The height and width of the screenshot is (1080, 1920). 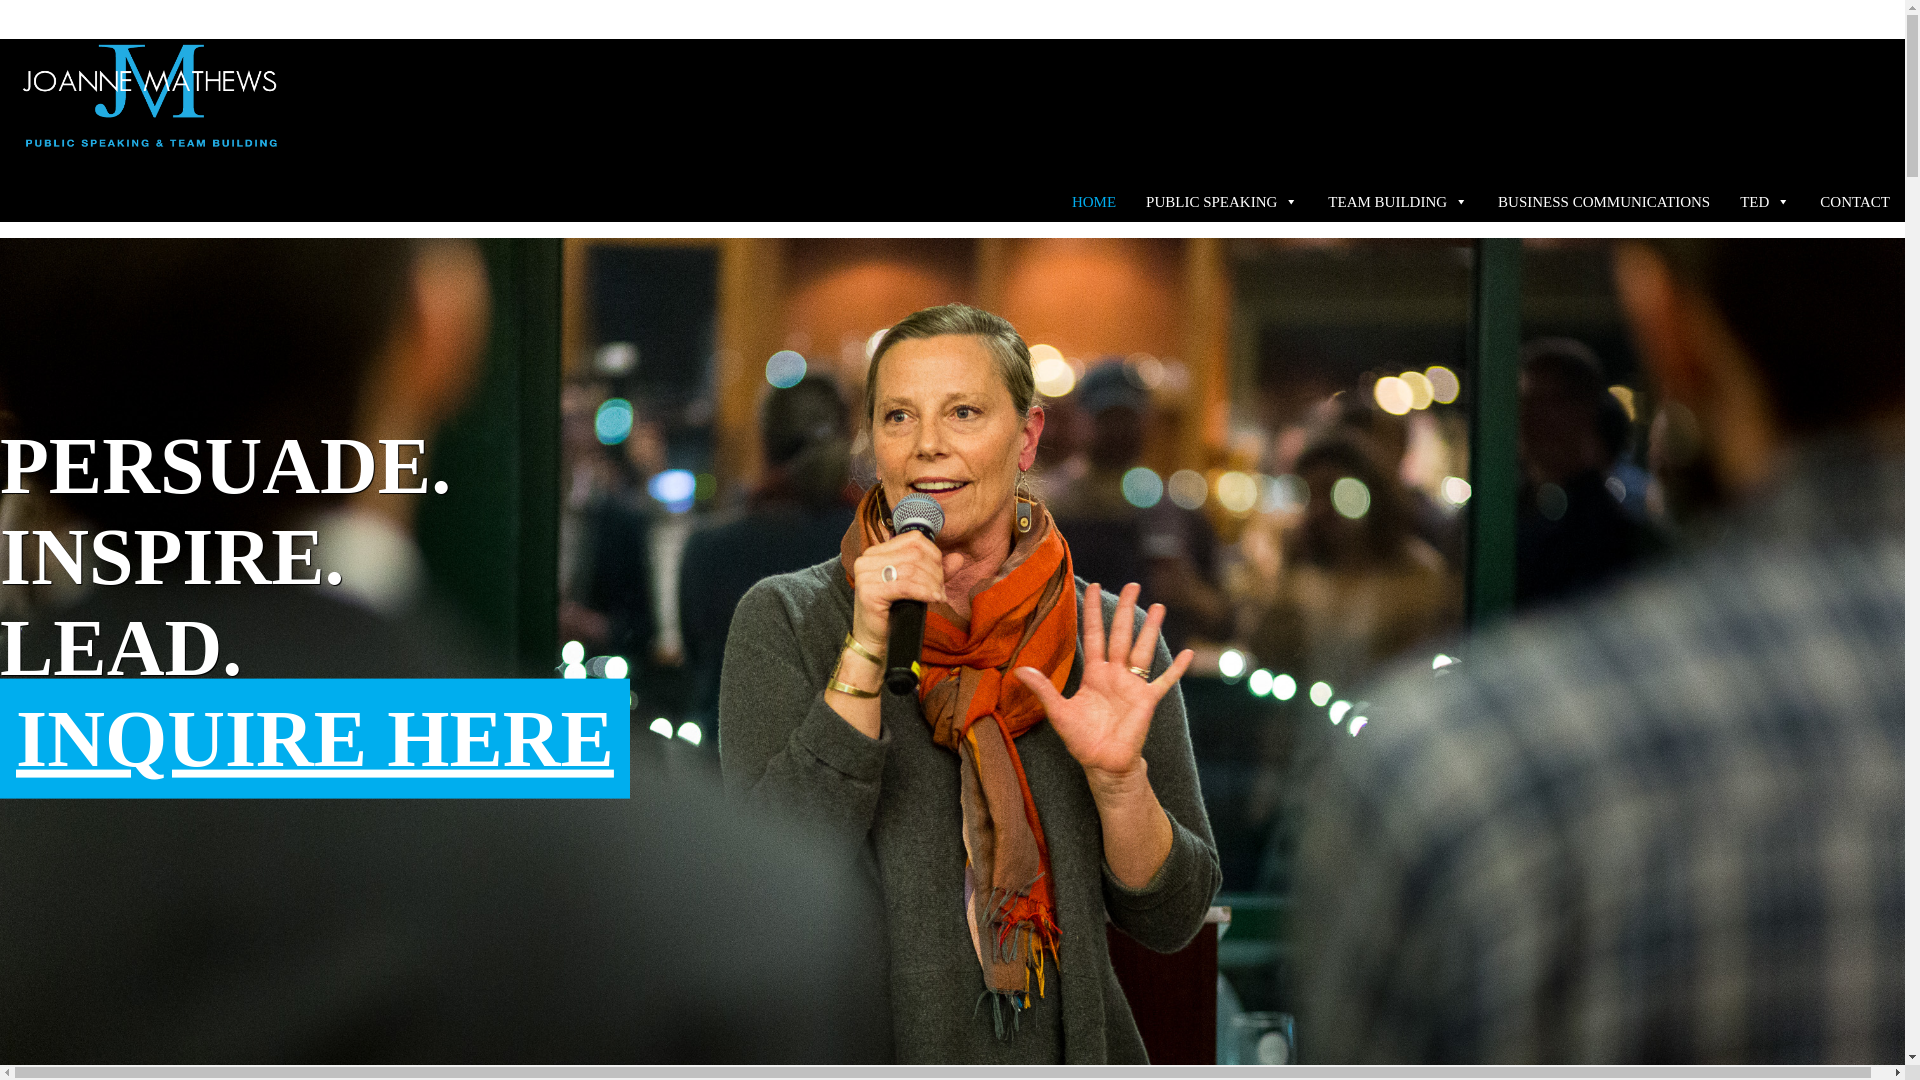 I want to click on INQUIRE HERE, so click(x=314, y=739).